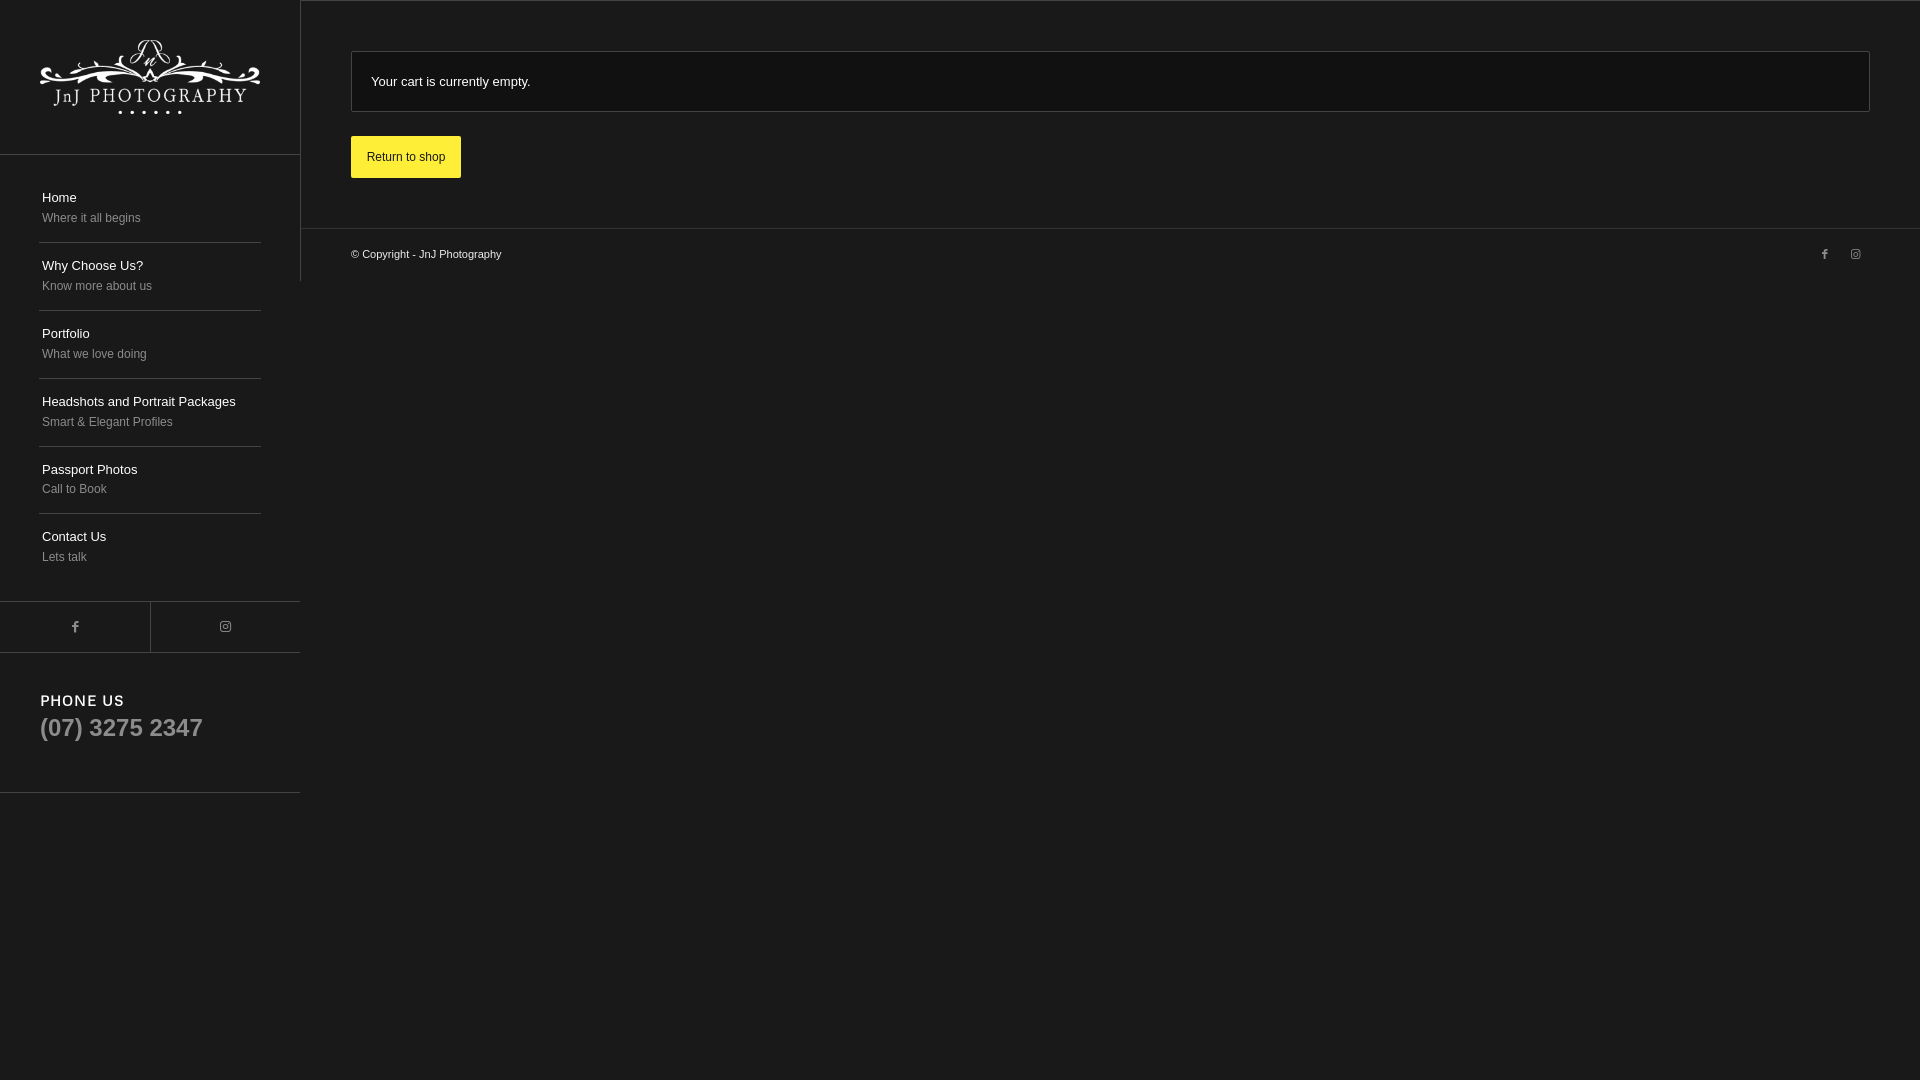  What do you see at coordinates (406, 157) in the screenshot?
I see `Return to shop` at bounding box center [406, 157].